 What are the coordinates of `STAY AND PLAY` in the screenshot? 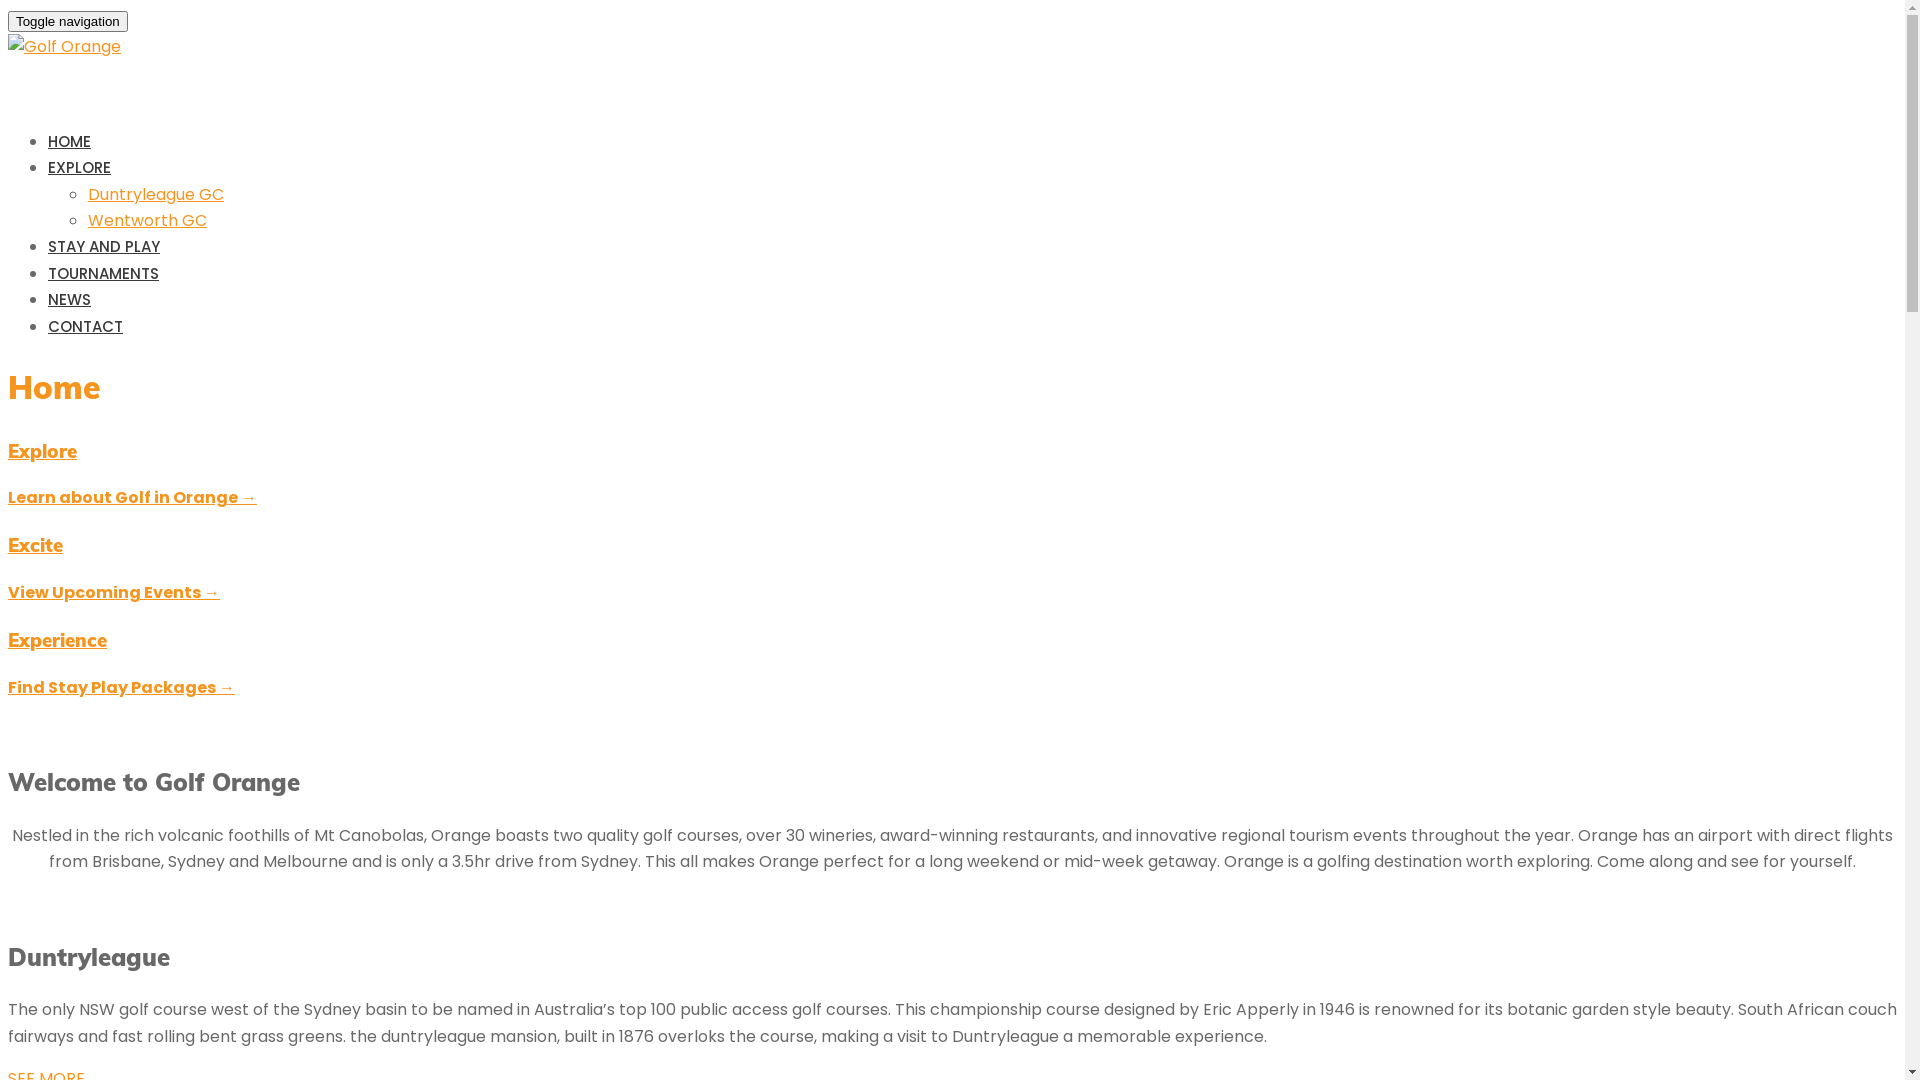 It's located at (104, 246).